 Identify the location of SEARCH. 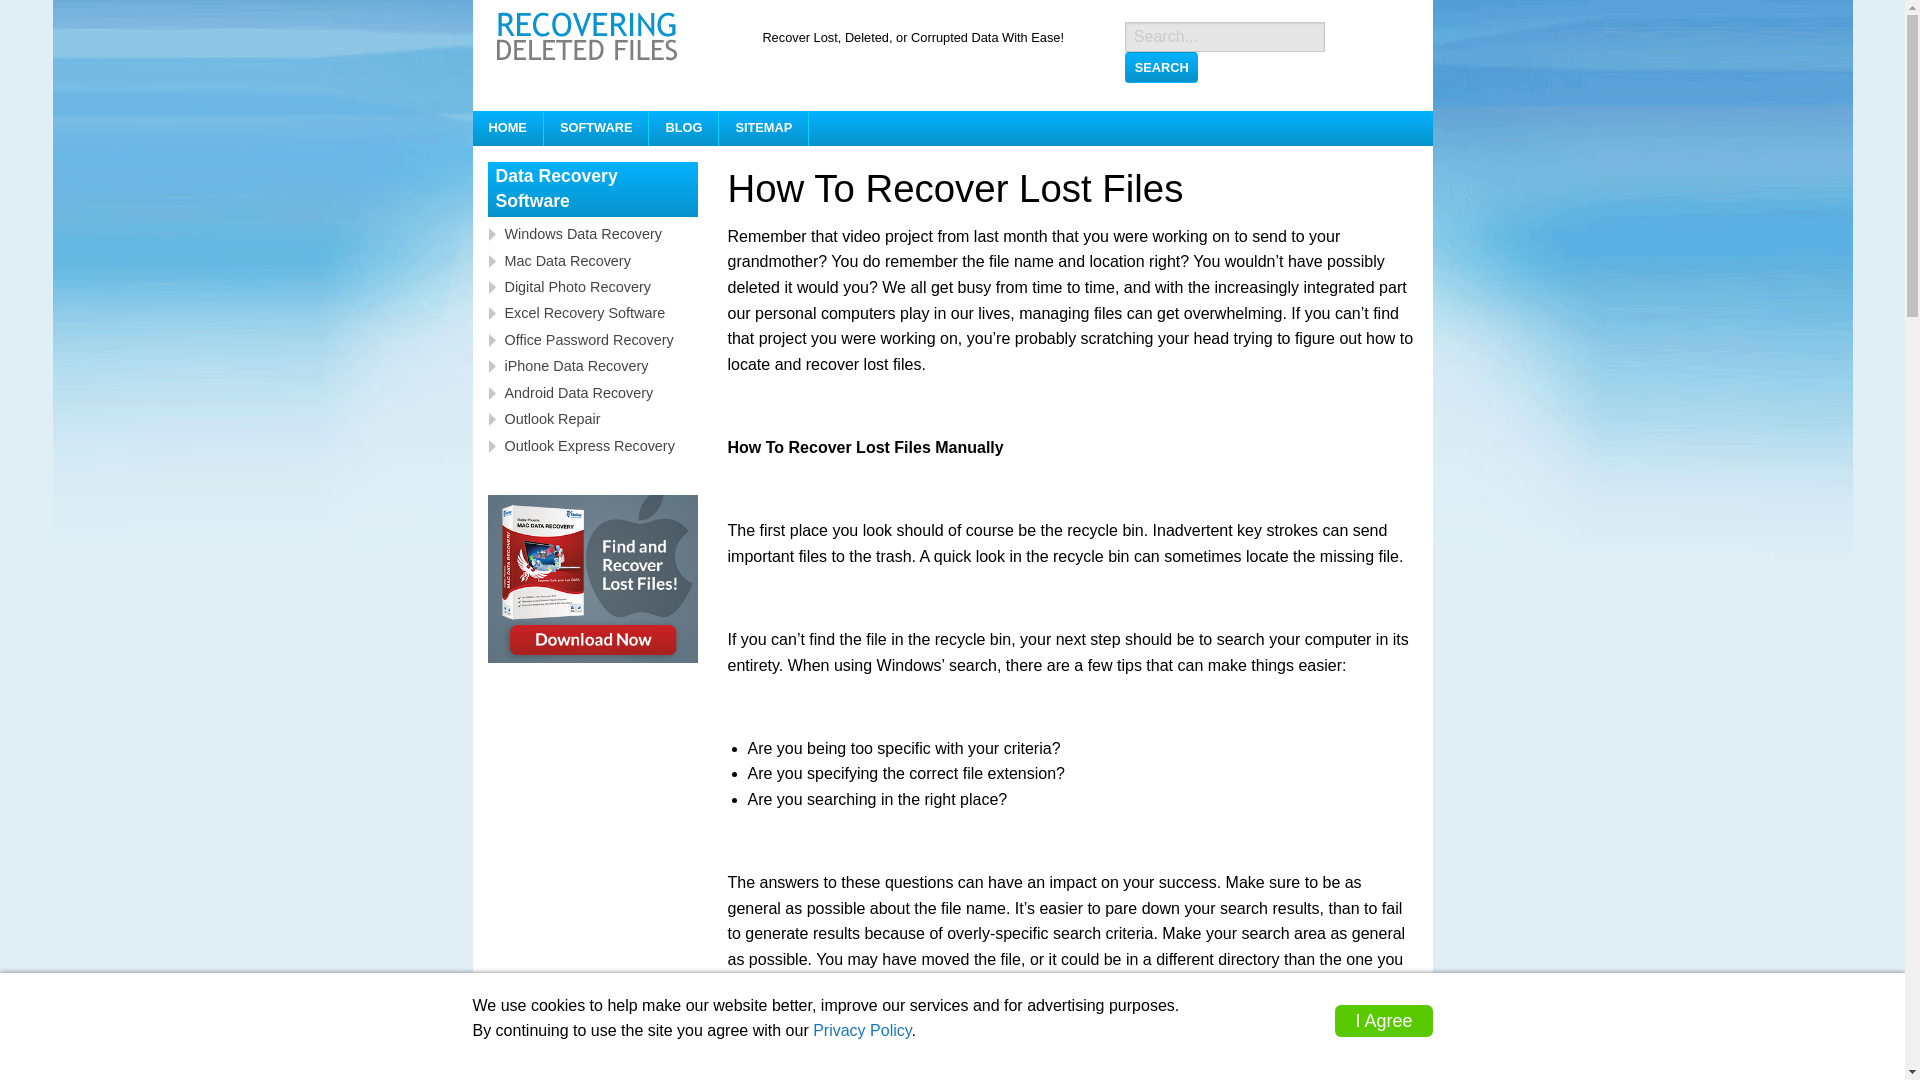
(1162, 66).